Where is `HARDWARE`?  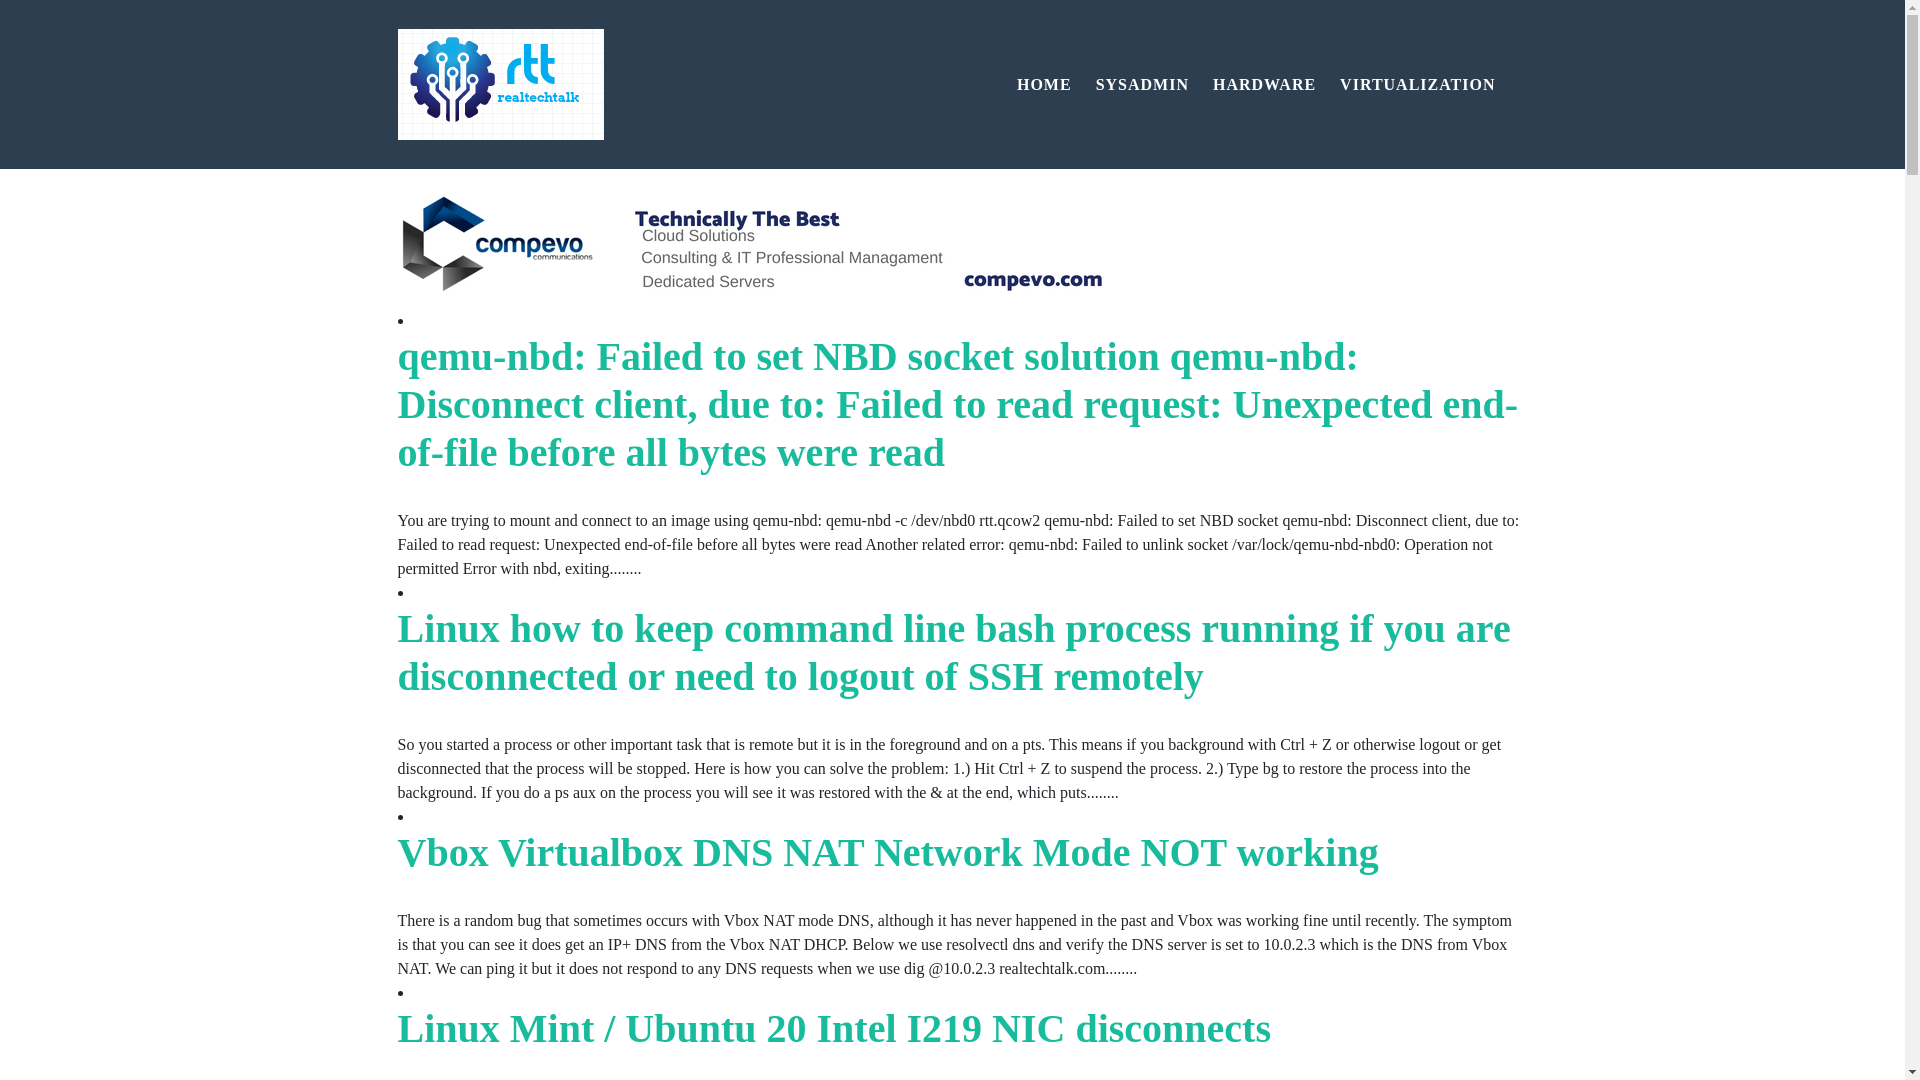
HARDWARE is located at coordinates (1264, 83).